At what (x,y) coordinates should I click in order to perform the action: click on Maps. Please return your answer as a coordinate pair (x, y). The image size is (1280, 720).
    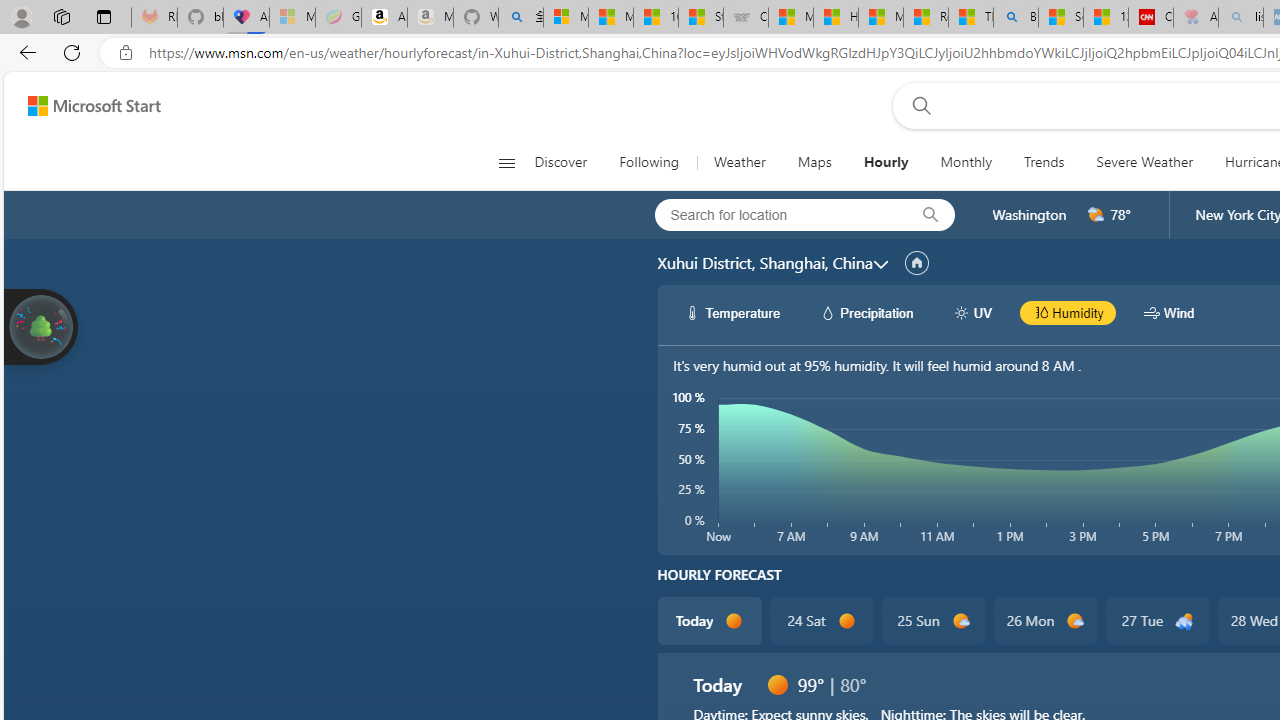
    Looking at the image, I should click on (814, 162).